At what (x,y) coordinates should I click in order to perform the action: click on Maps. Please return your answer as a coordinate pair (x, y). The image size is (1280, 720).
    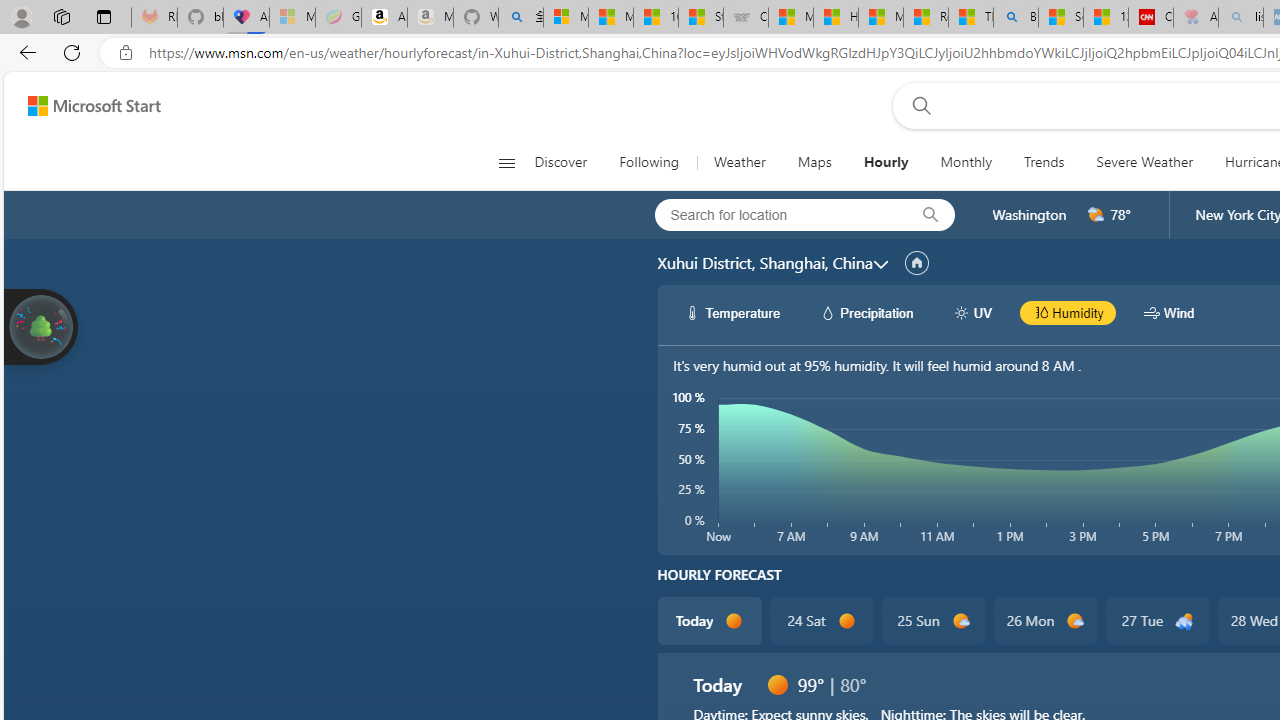
    Looking at the image, I should click on (814, 162).